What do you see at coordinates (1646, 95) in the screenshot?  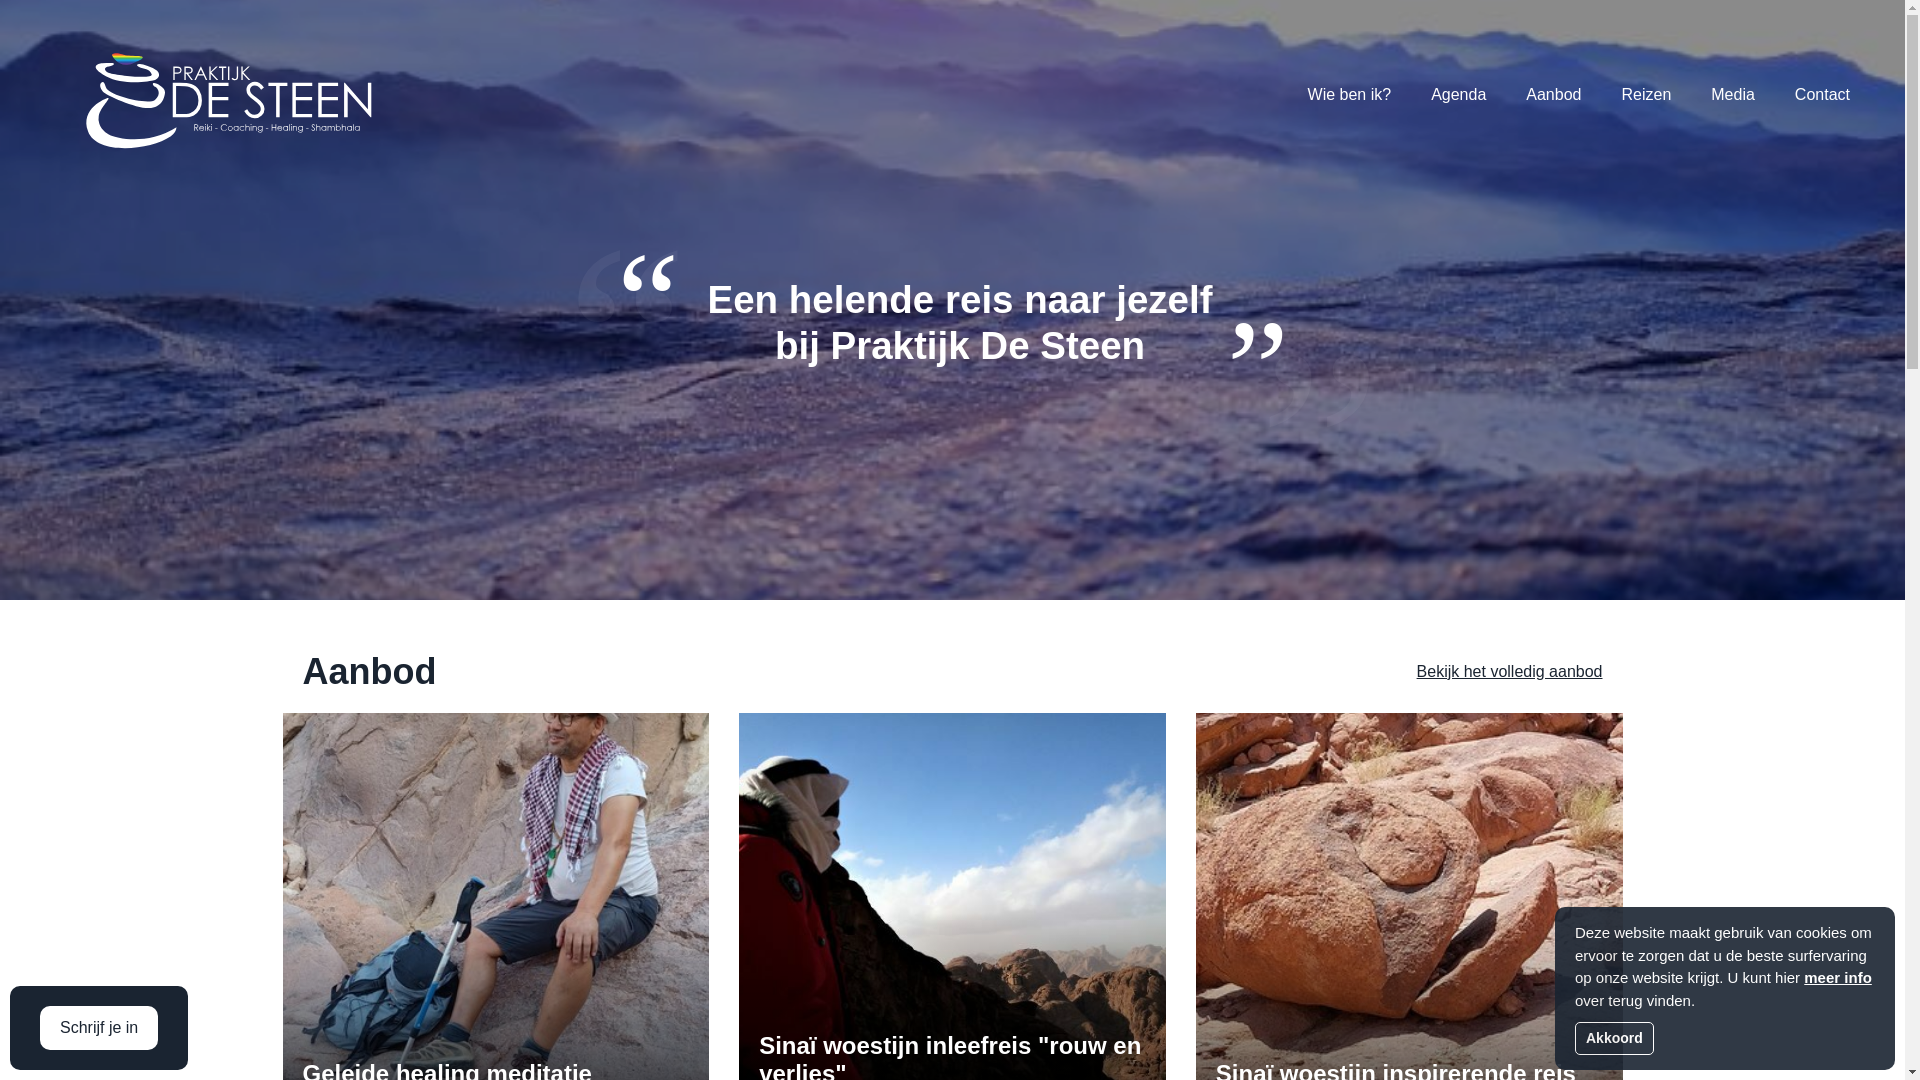 I see `Reizen` at bounding box center [1646, 95].